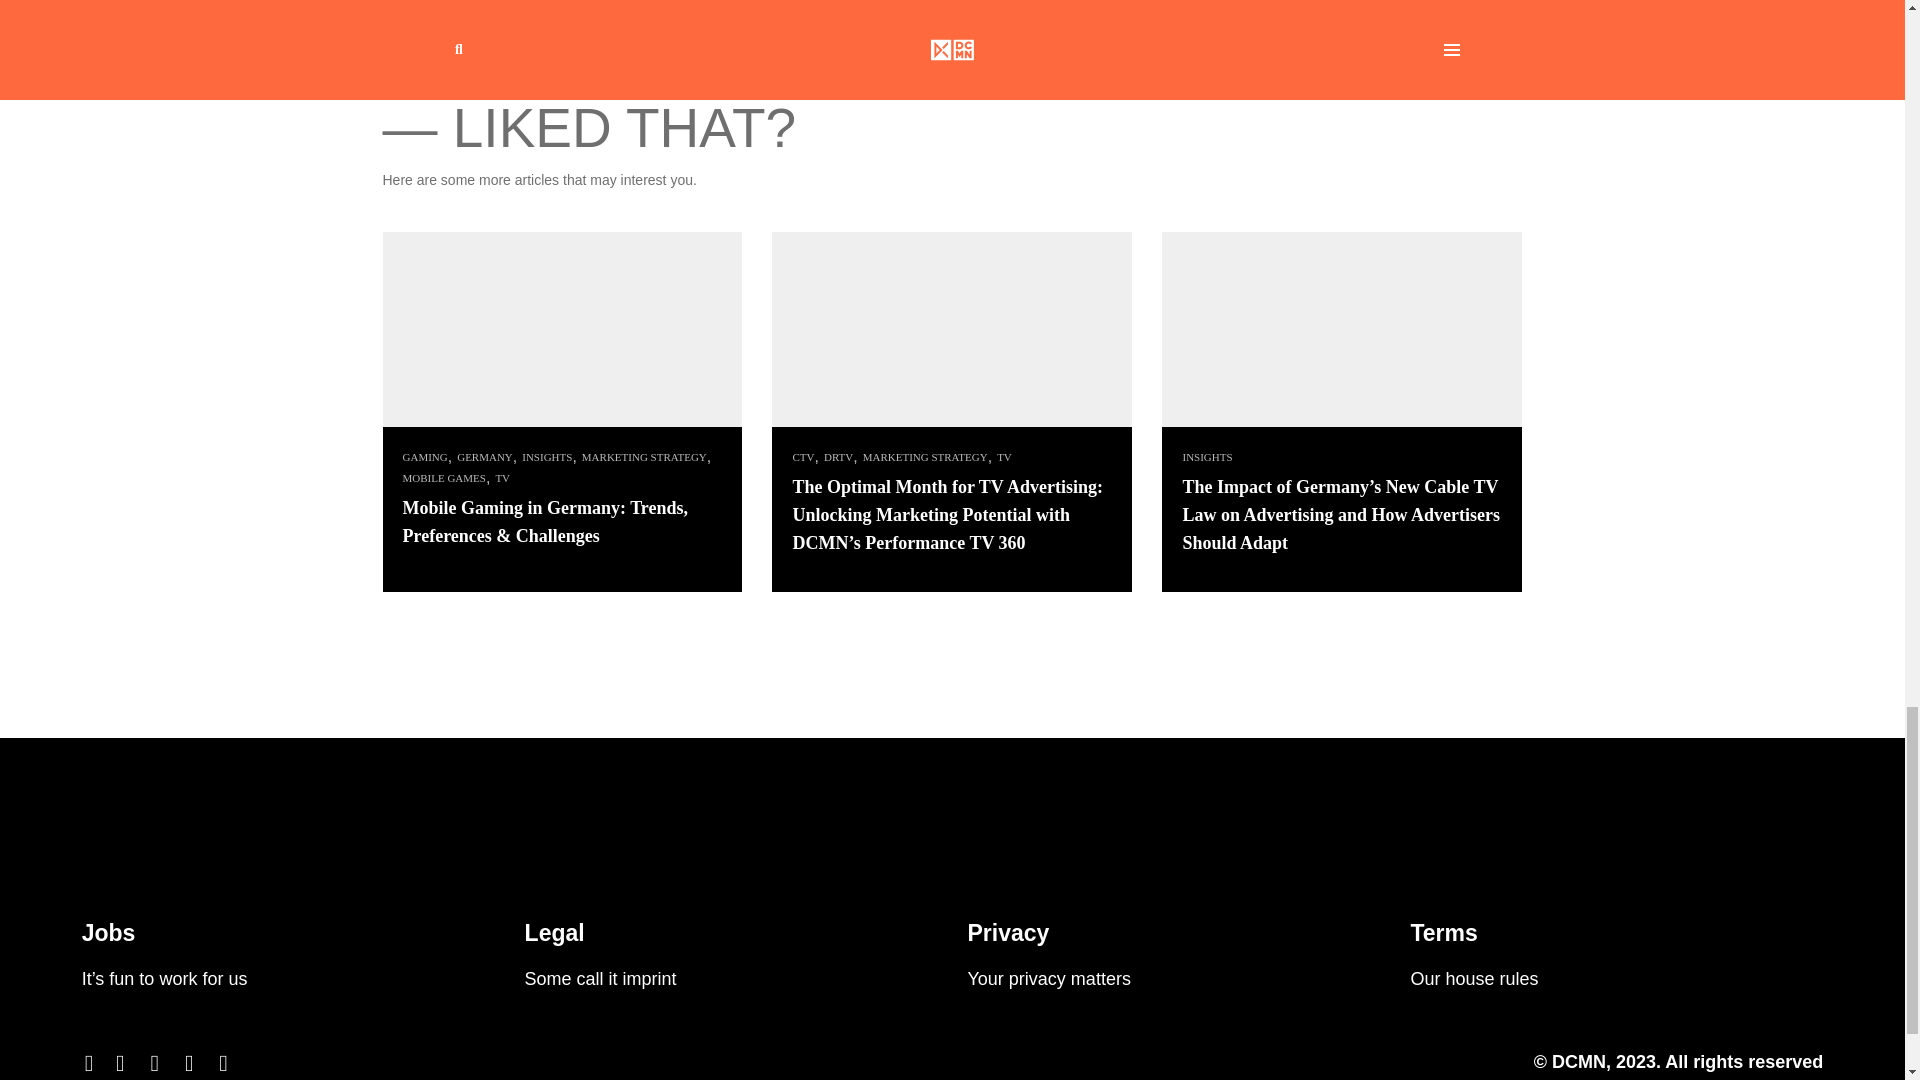 Image resolution: width=1920 pixels, height=1080 pixels. Describe the element at coordinates (836, 457) in the screenshot. I see `DRTV` at that location.